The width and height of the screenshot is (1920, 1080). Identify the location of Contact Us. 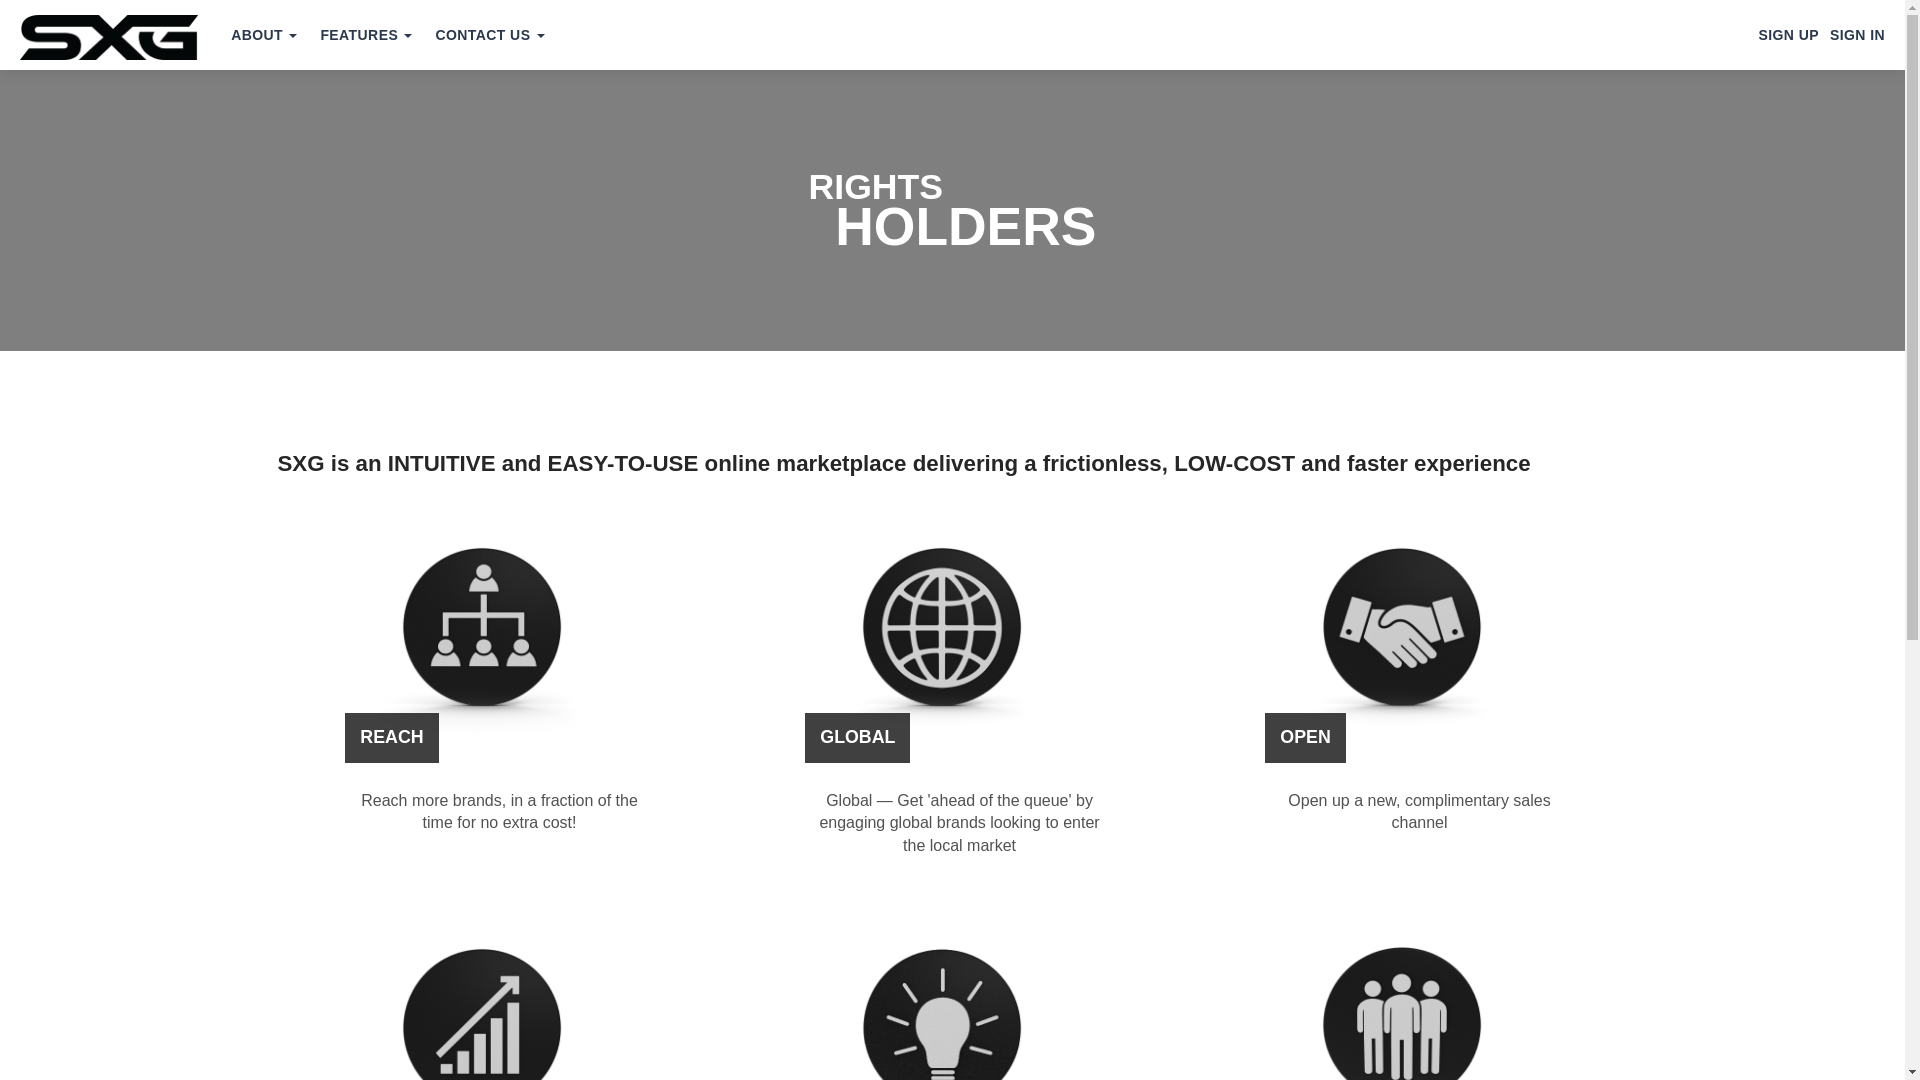
(489, 35).